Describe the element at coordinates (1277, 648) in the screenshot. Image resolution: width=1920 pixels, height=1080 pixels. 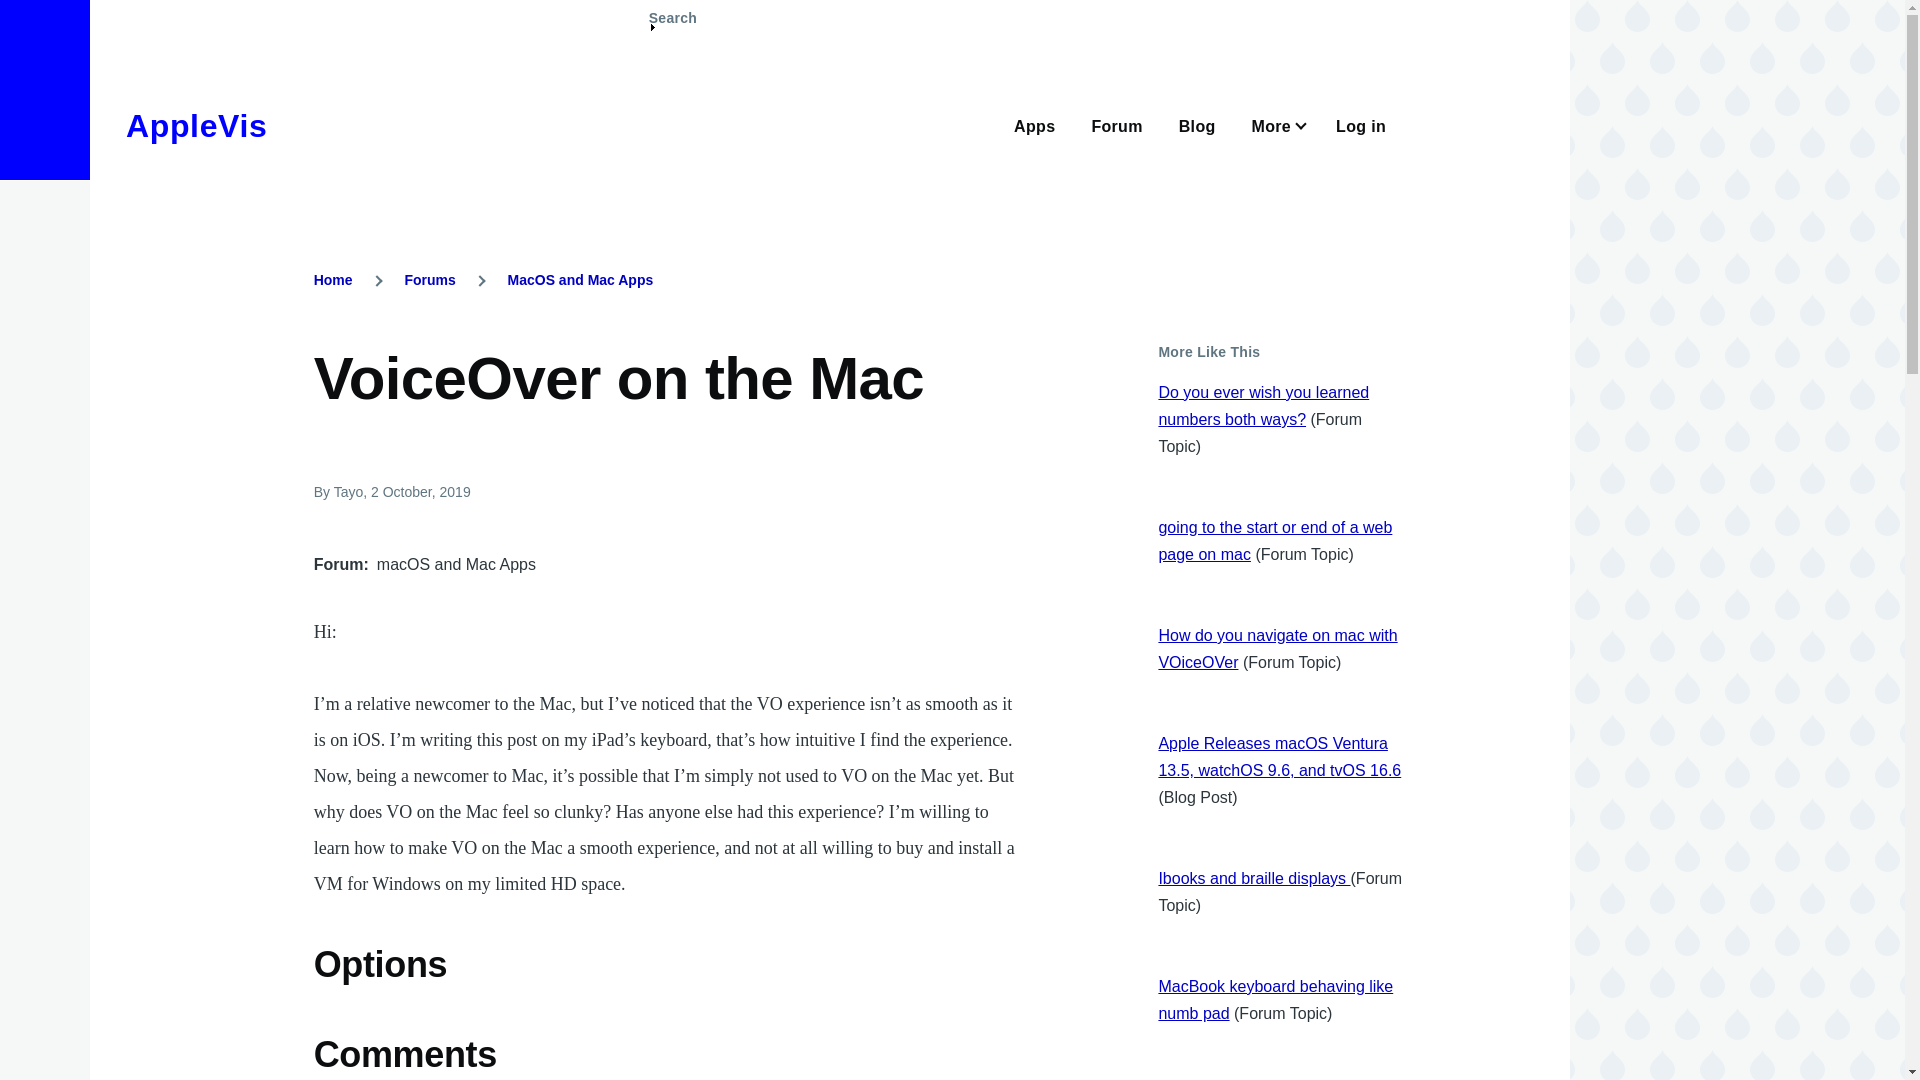
I see `How do you navigate on mac with VOiceOVer` at that location.